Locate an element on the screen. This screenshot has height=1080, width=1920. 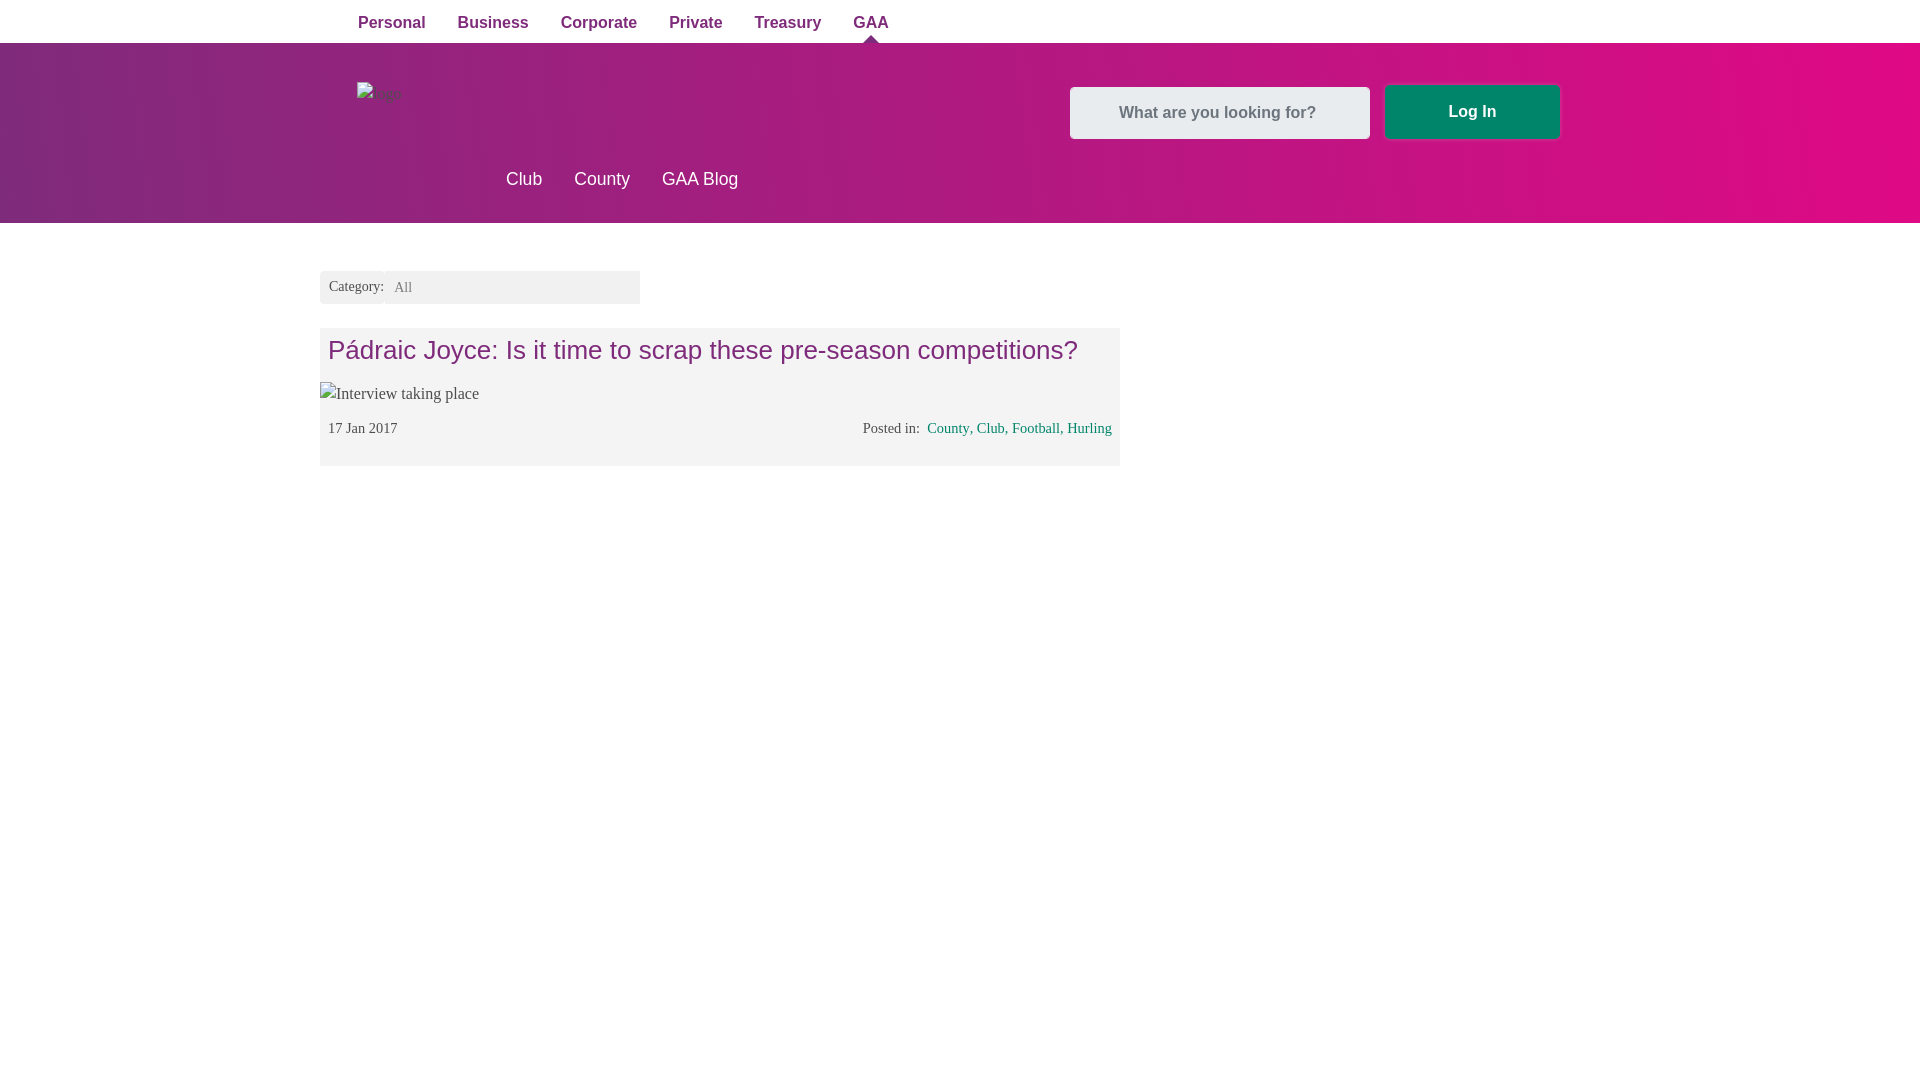
Football is located at coordinates (1035, 428).